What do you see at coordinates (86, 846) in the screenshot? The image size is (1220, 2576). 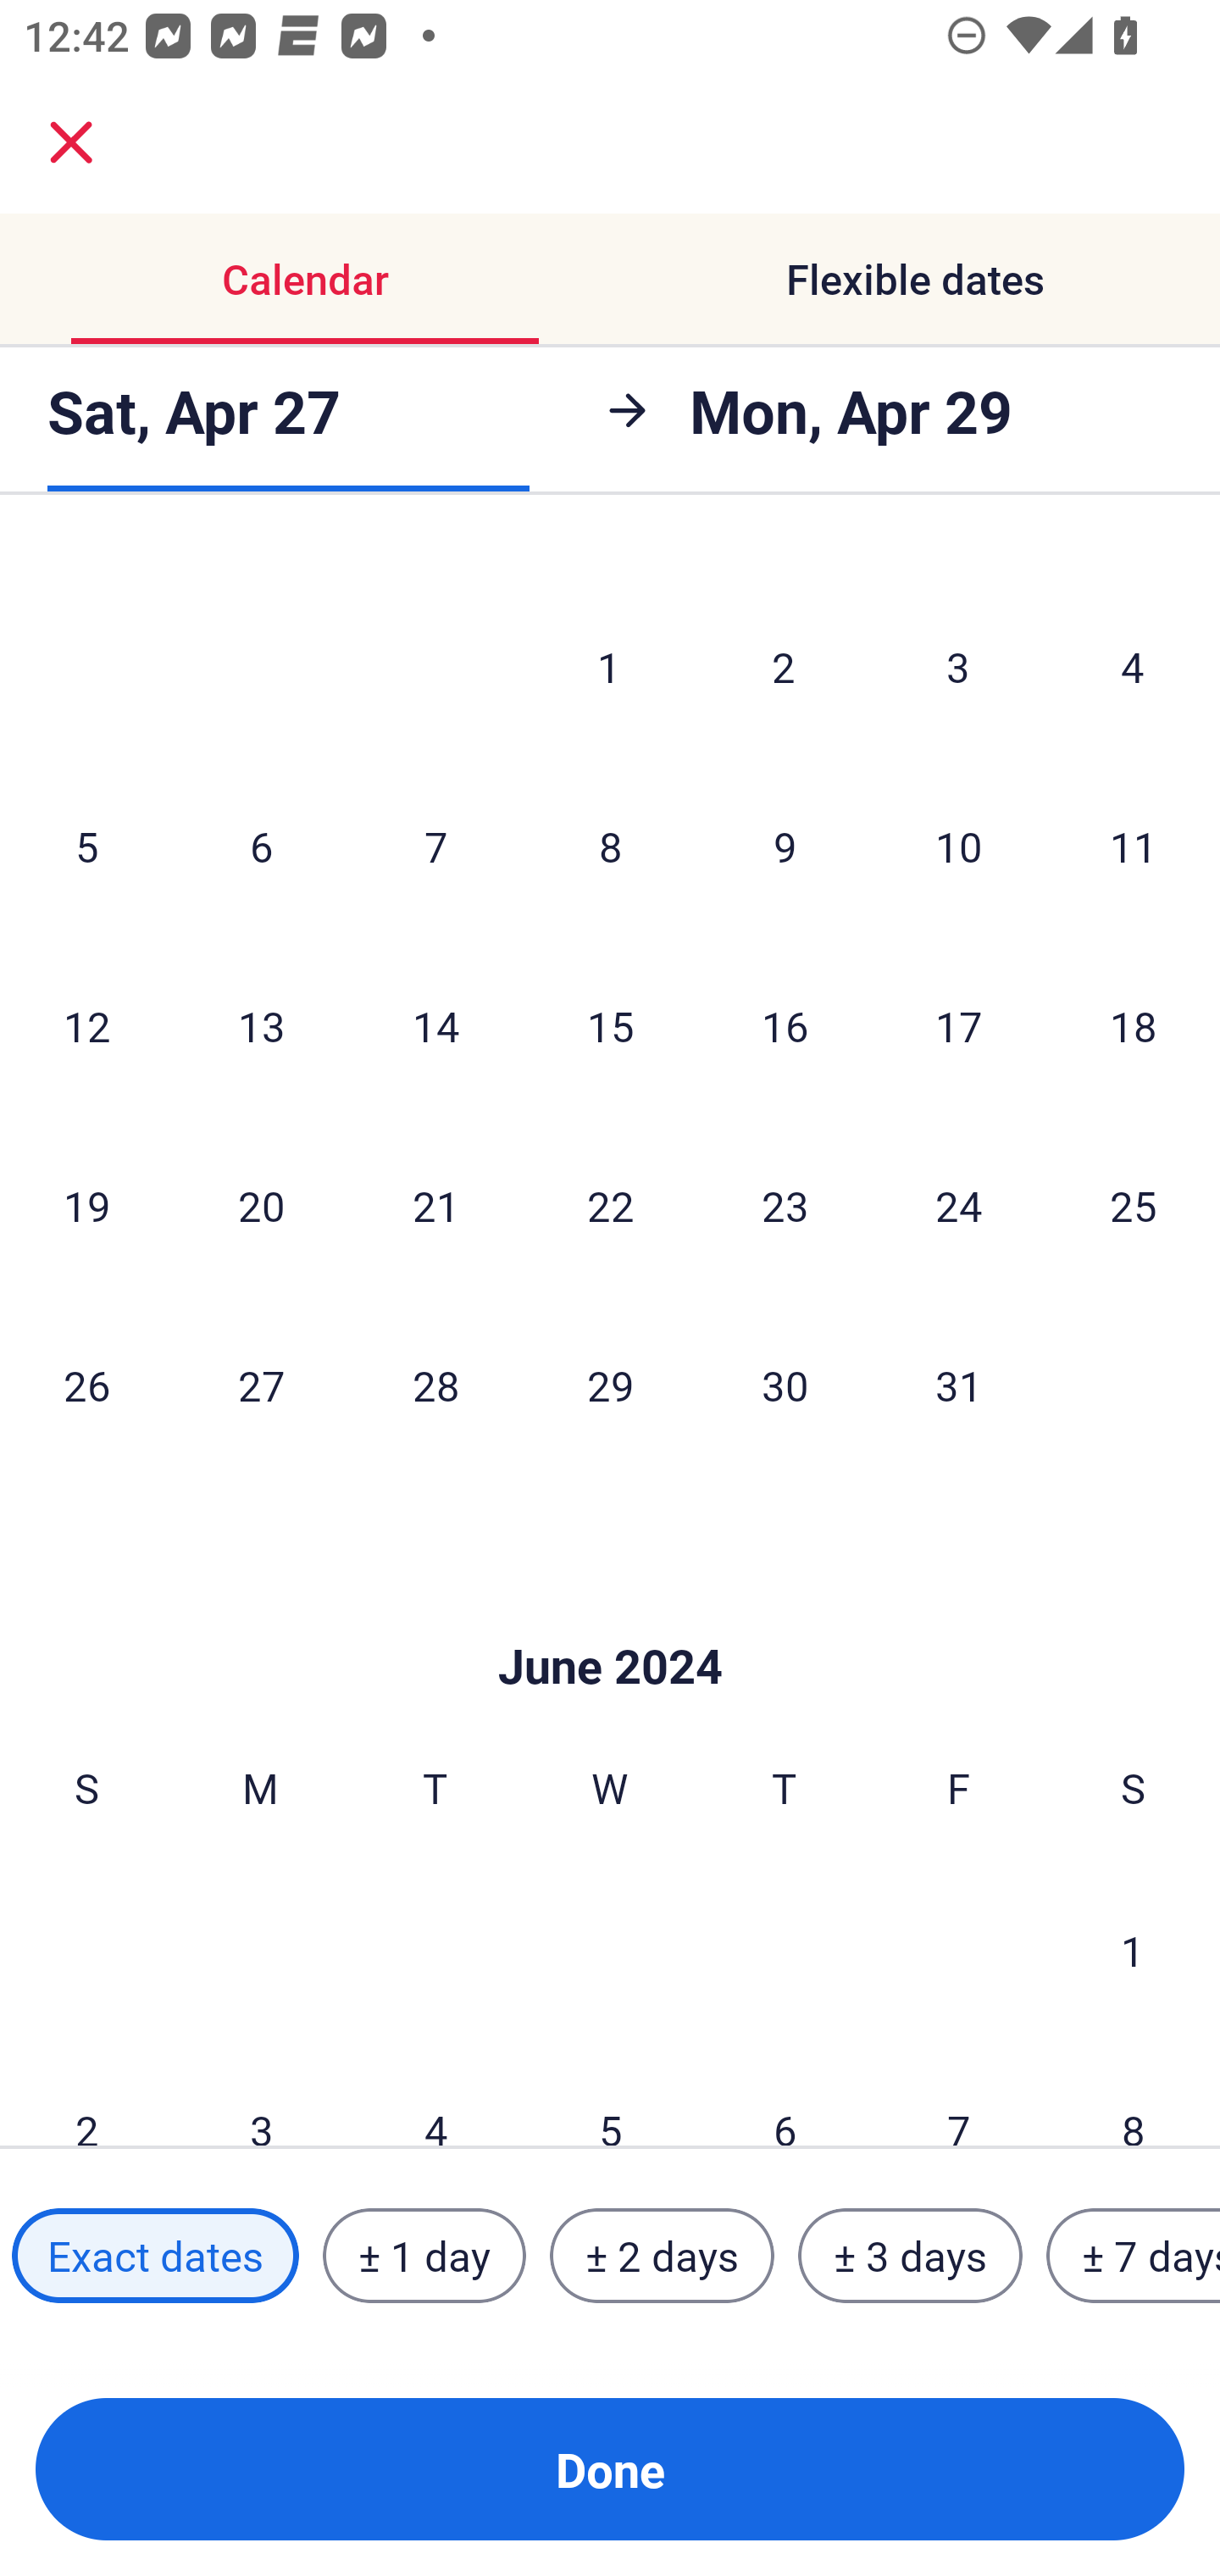 I see `5 Sunday, May 5, 2024` at bounding box center [86, 846].